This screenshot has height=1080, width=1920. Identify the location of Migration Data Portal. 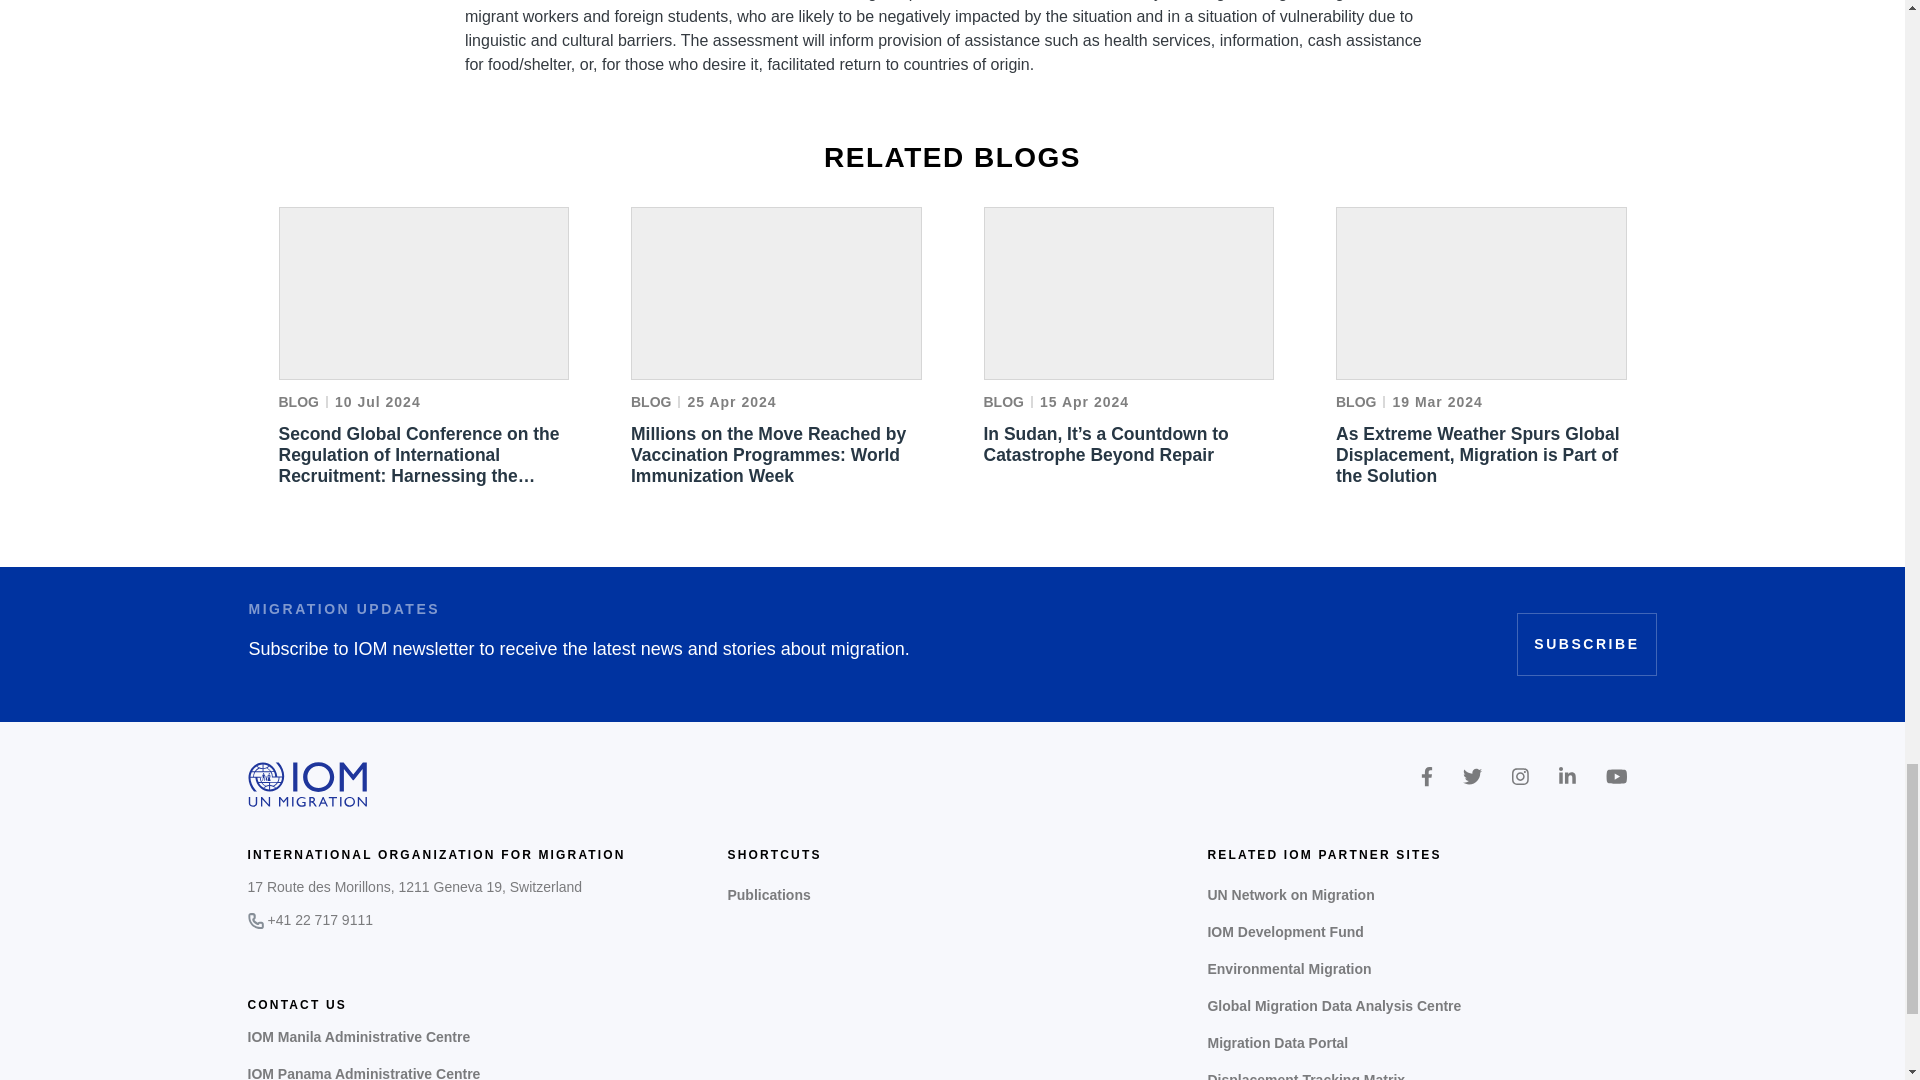
(1432, 1042).